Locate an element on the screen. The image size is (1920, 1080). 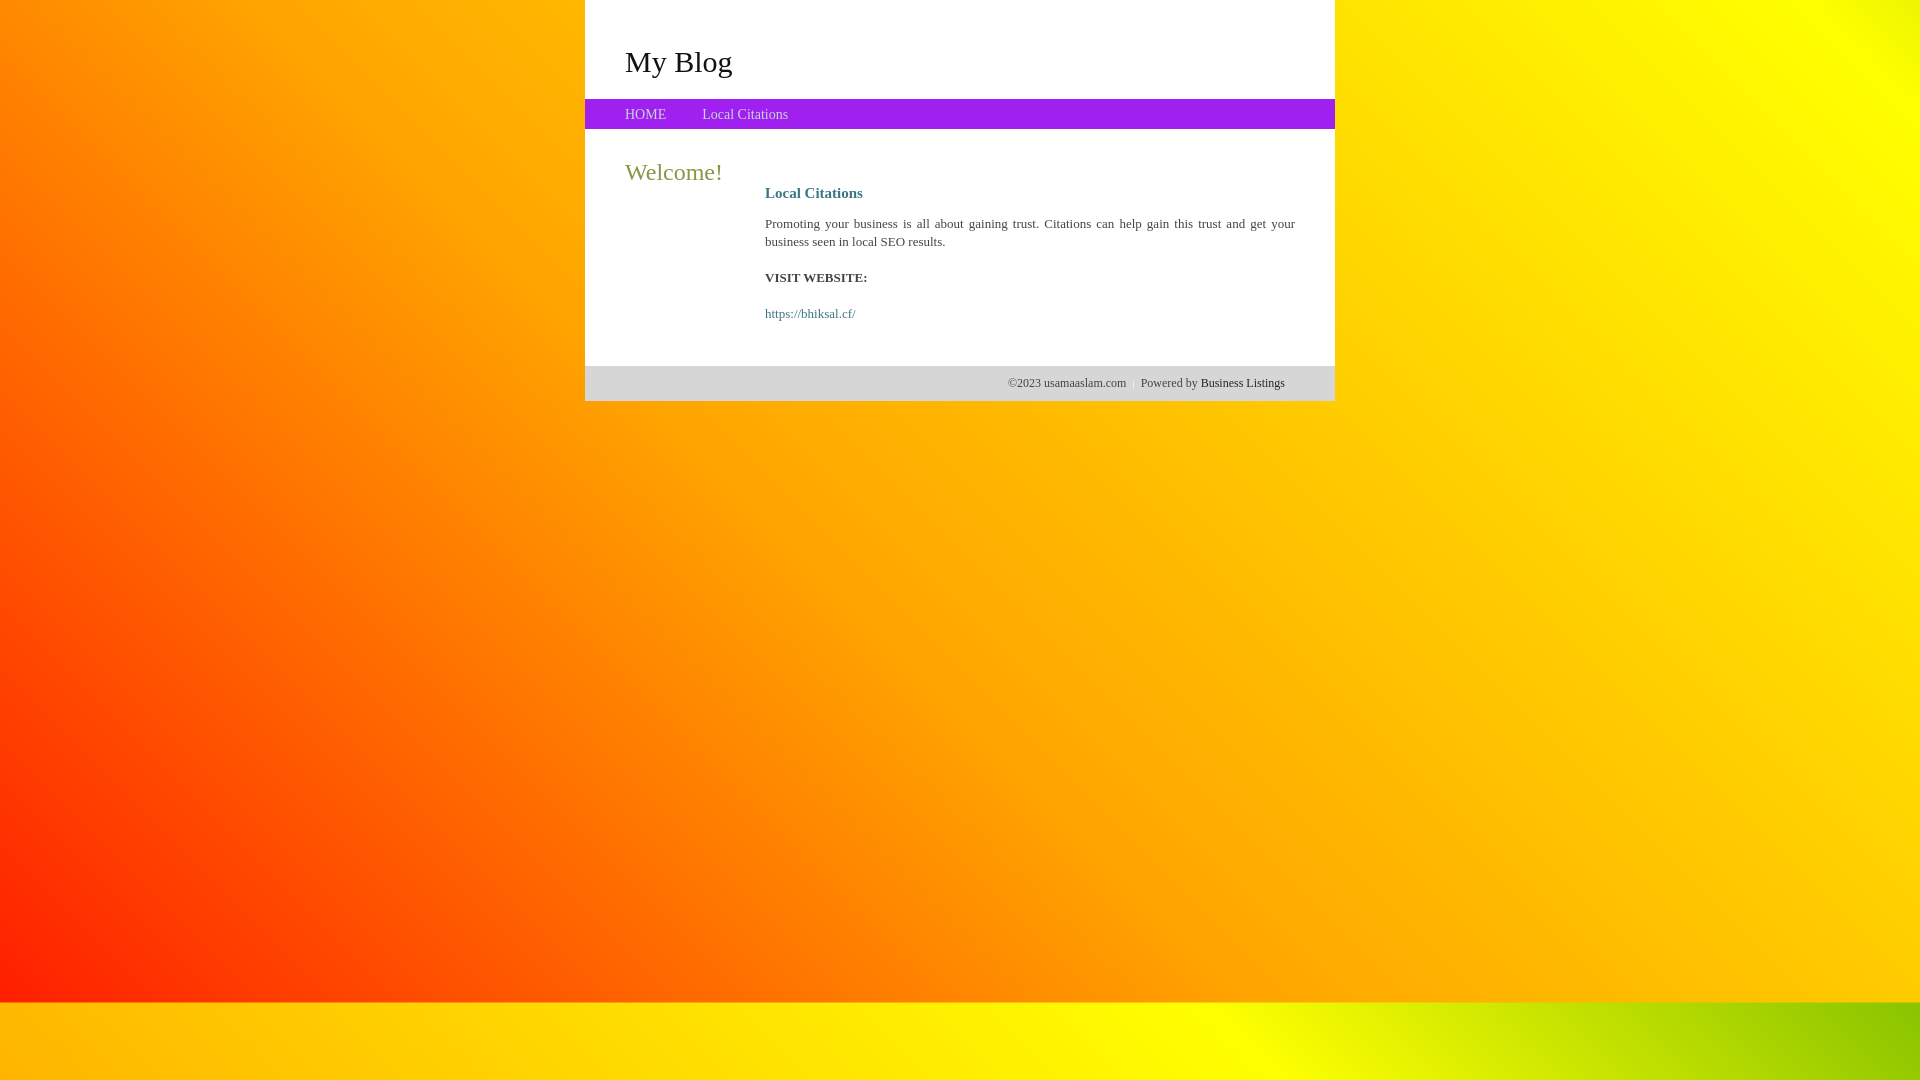
My Blog is located at coordinates (679, 61).